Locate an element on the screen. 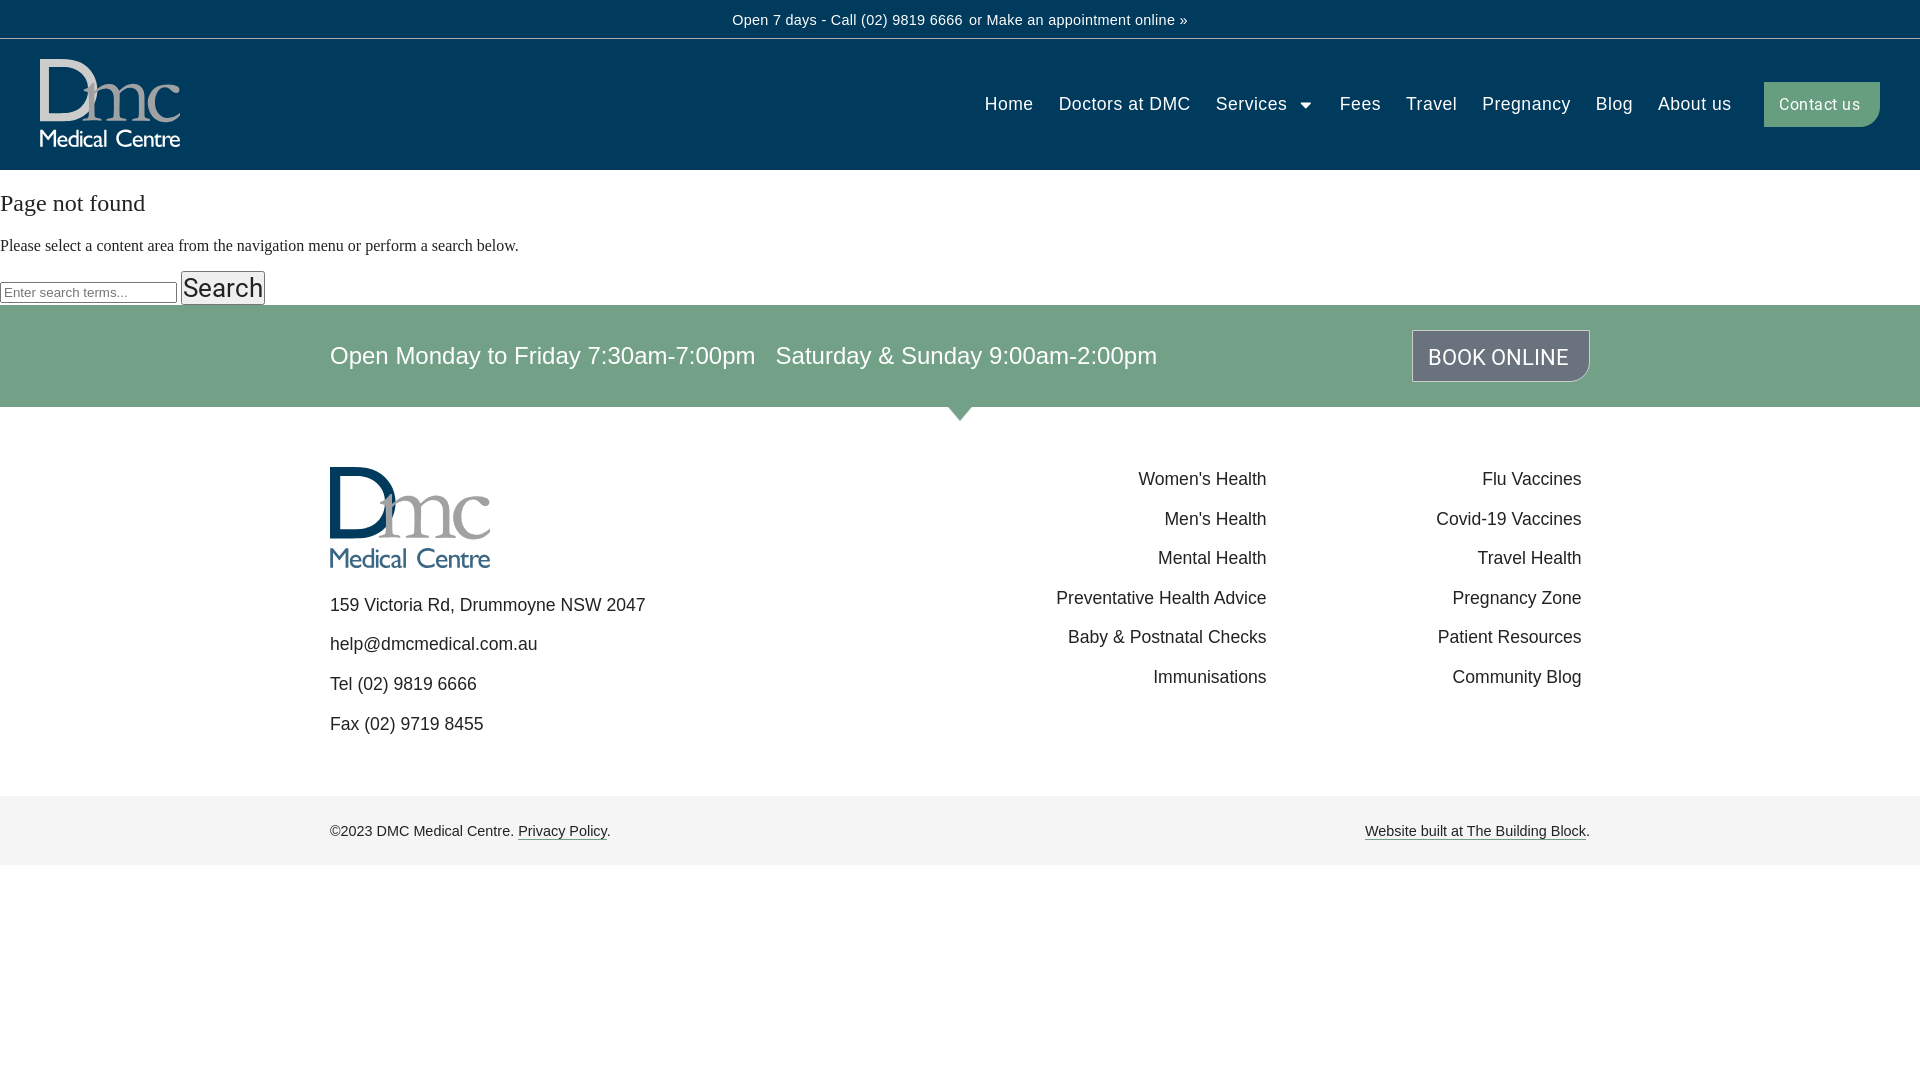 This screenshot has height=1080, width=1920. Services is located at coordinates (1266, 104).